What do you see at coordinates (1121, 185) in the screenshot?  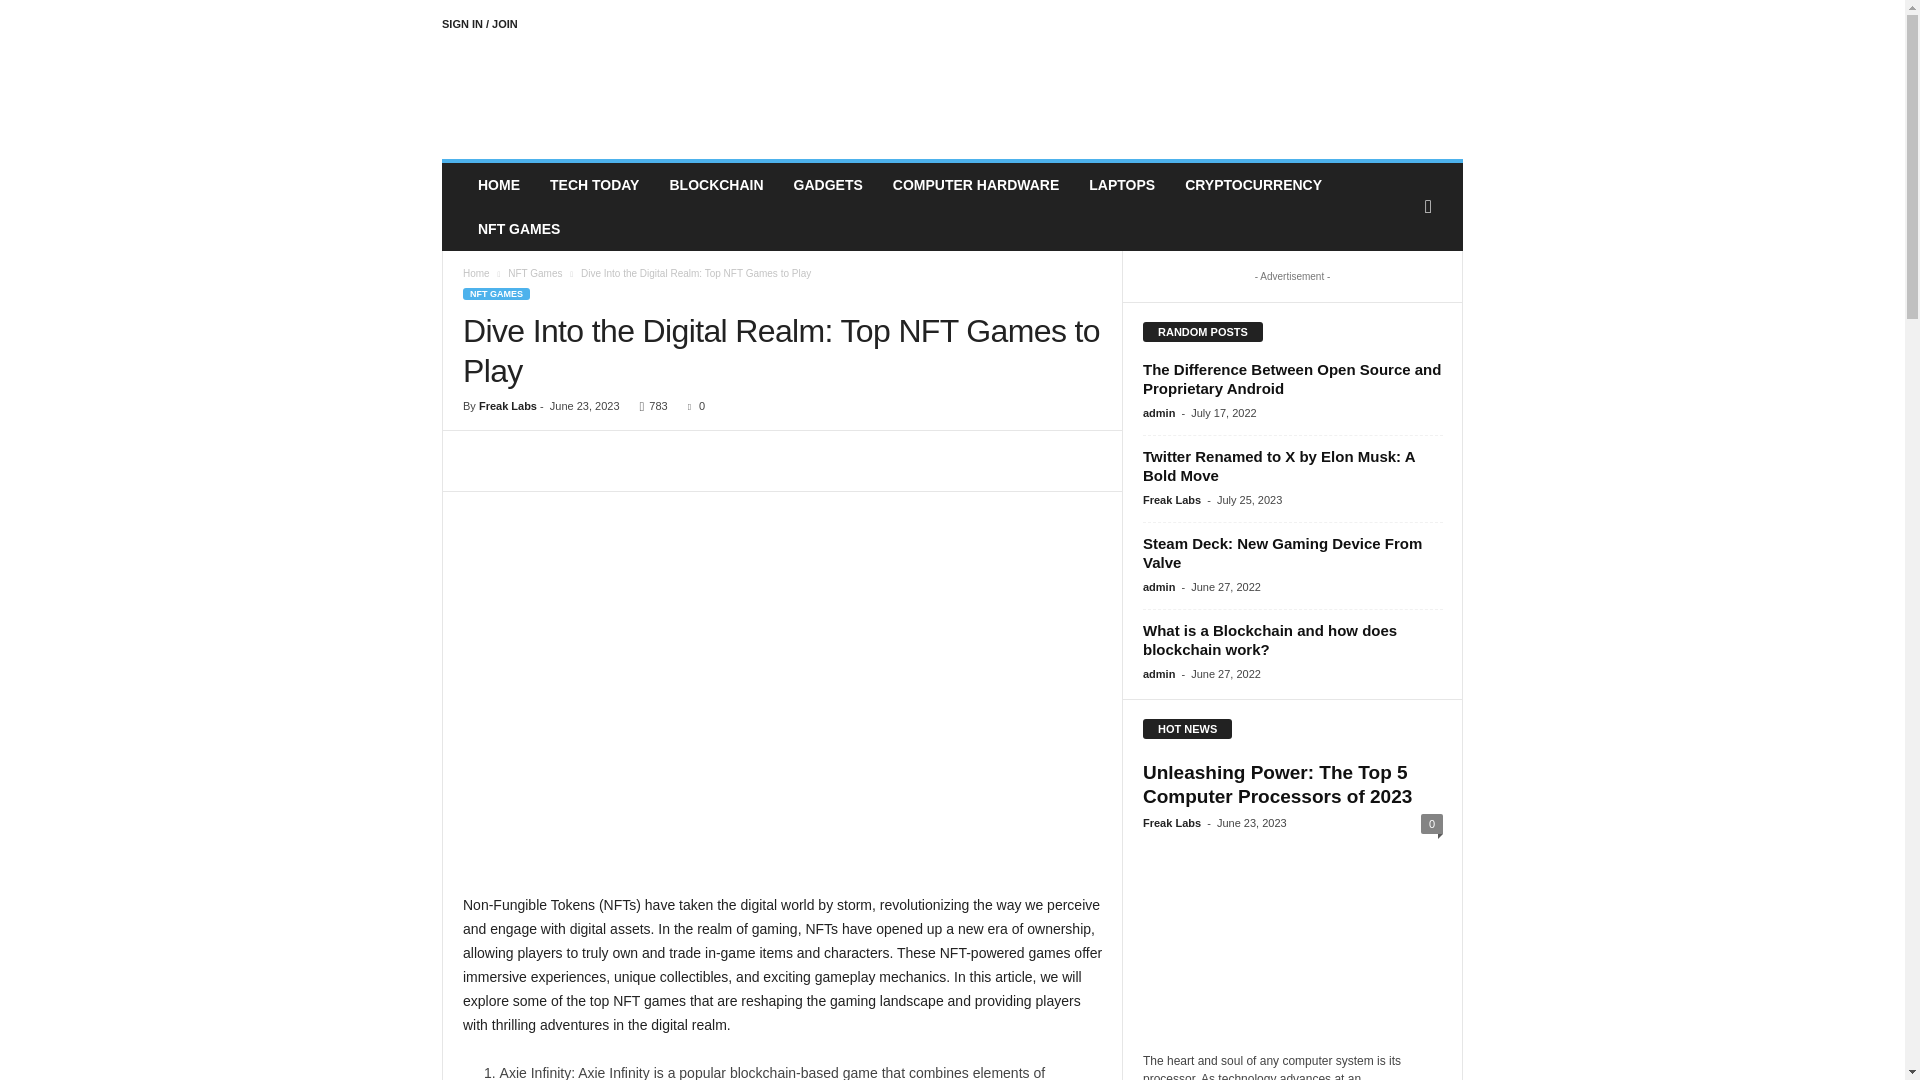 I see `LAPTOPS` at bounding box center [1121, 185].